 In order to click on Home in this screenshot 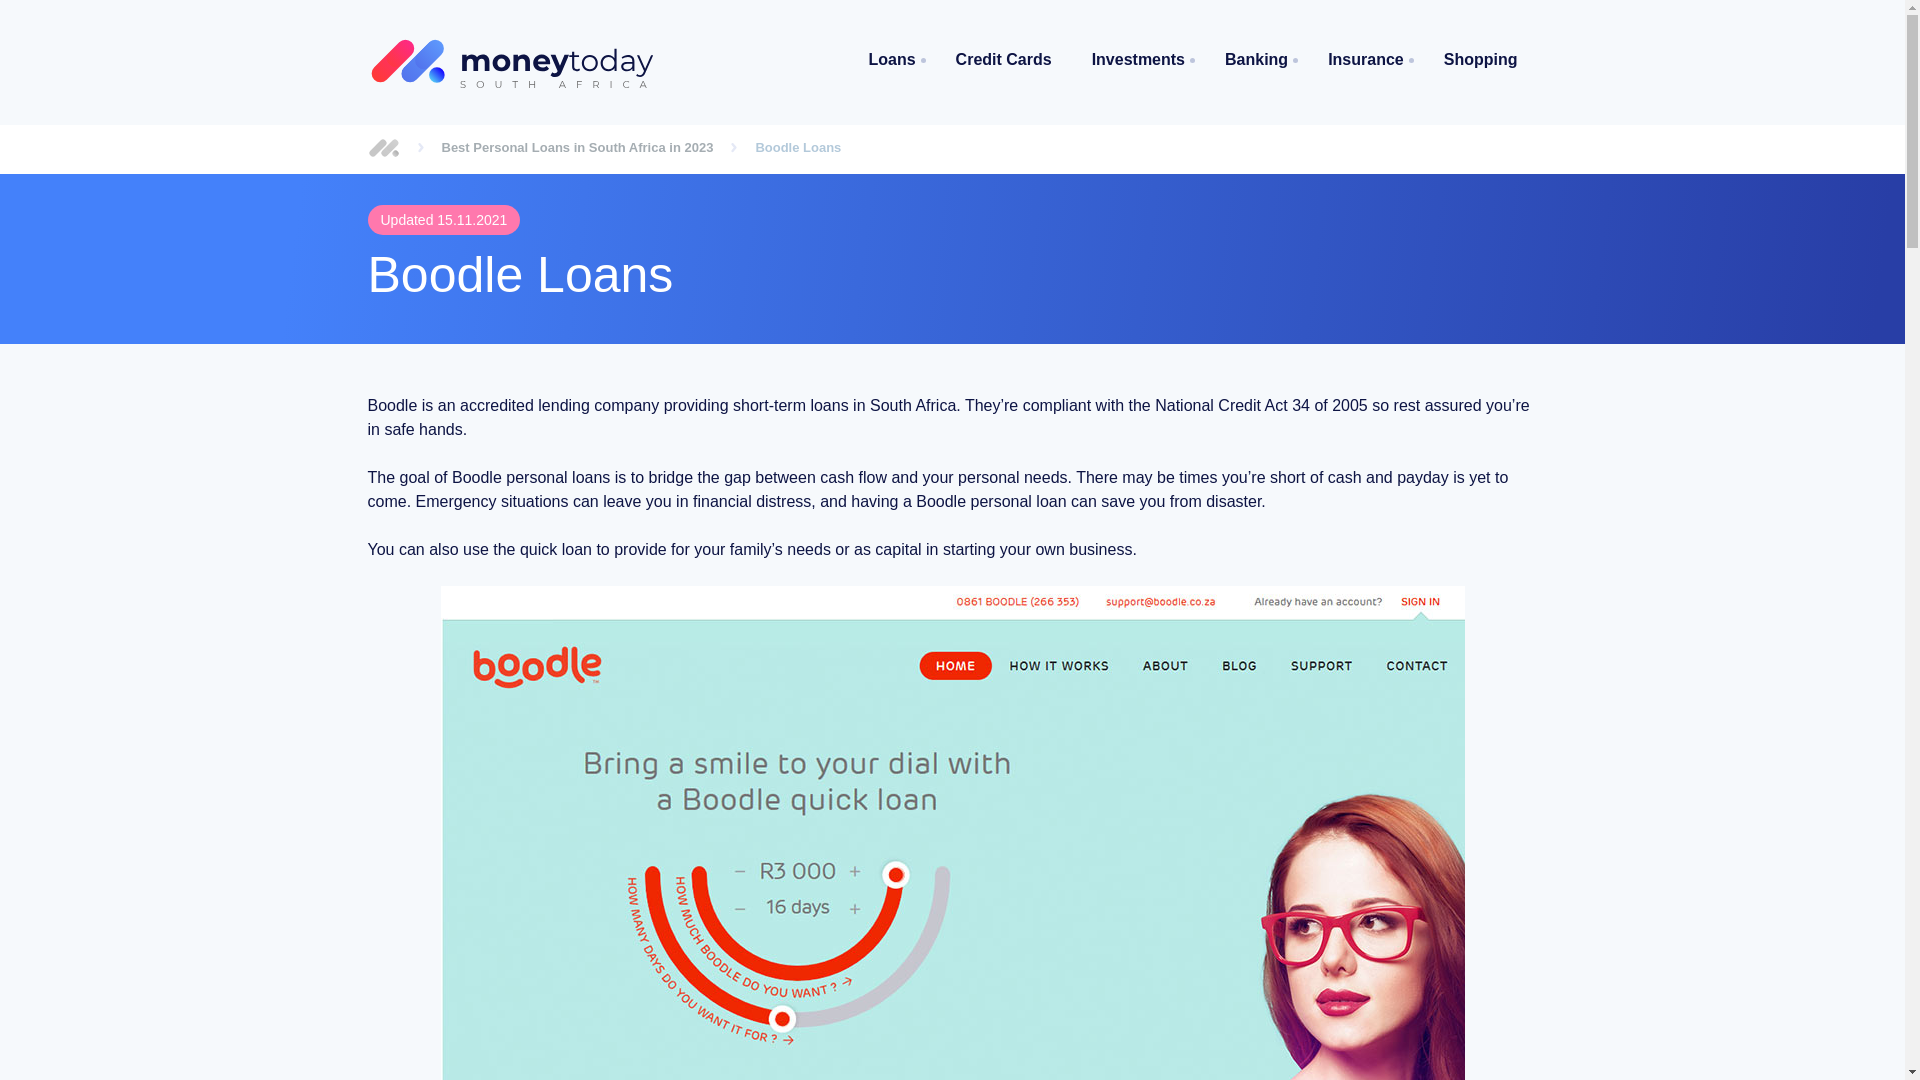, I will do `click(384, 148)`.